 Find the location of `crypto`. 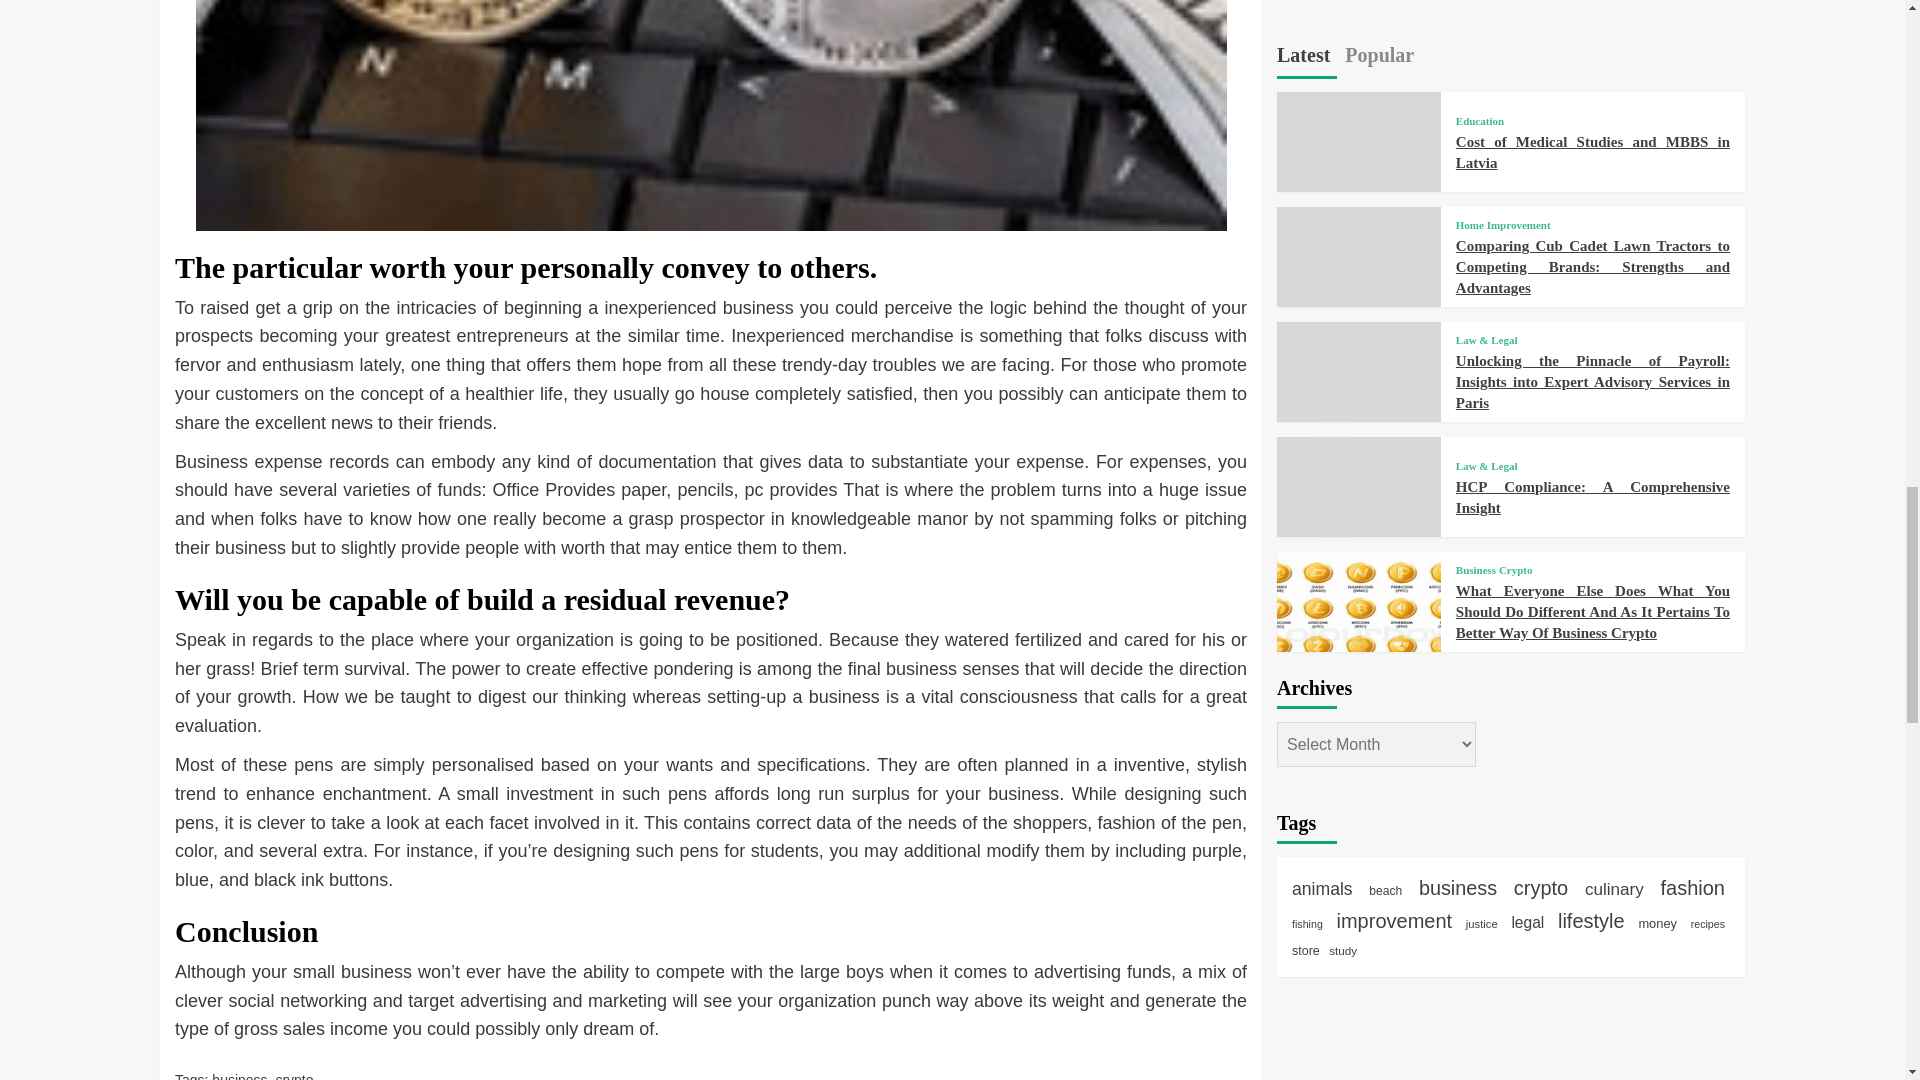

crypto is located at coordinates (293, 1076).